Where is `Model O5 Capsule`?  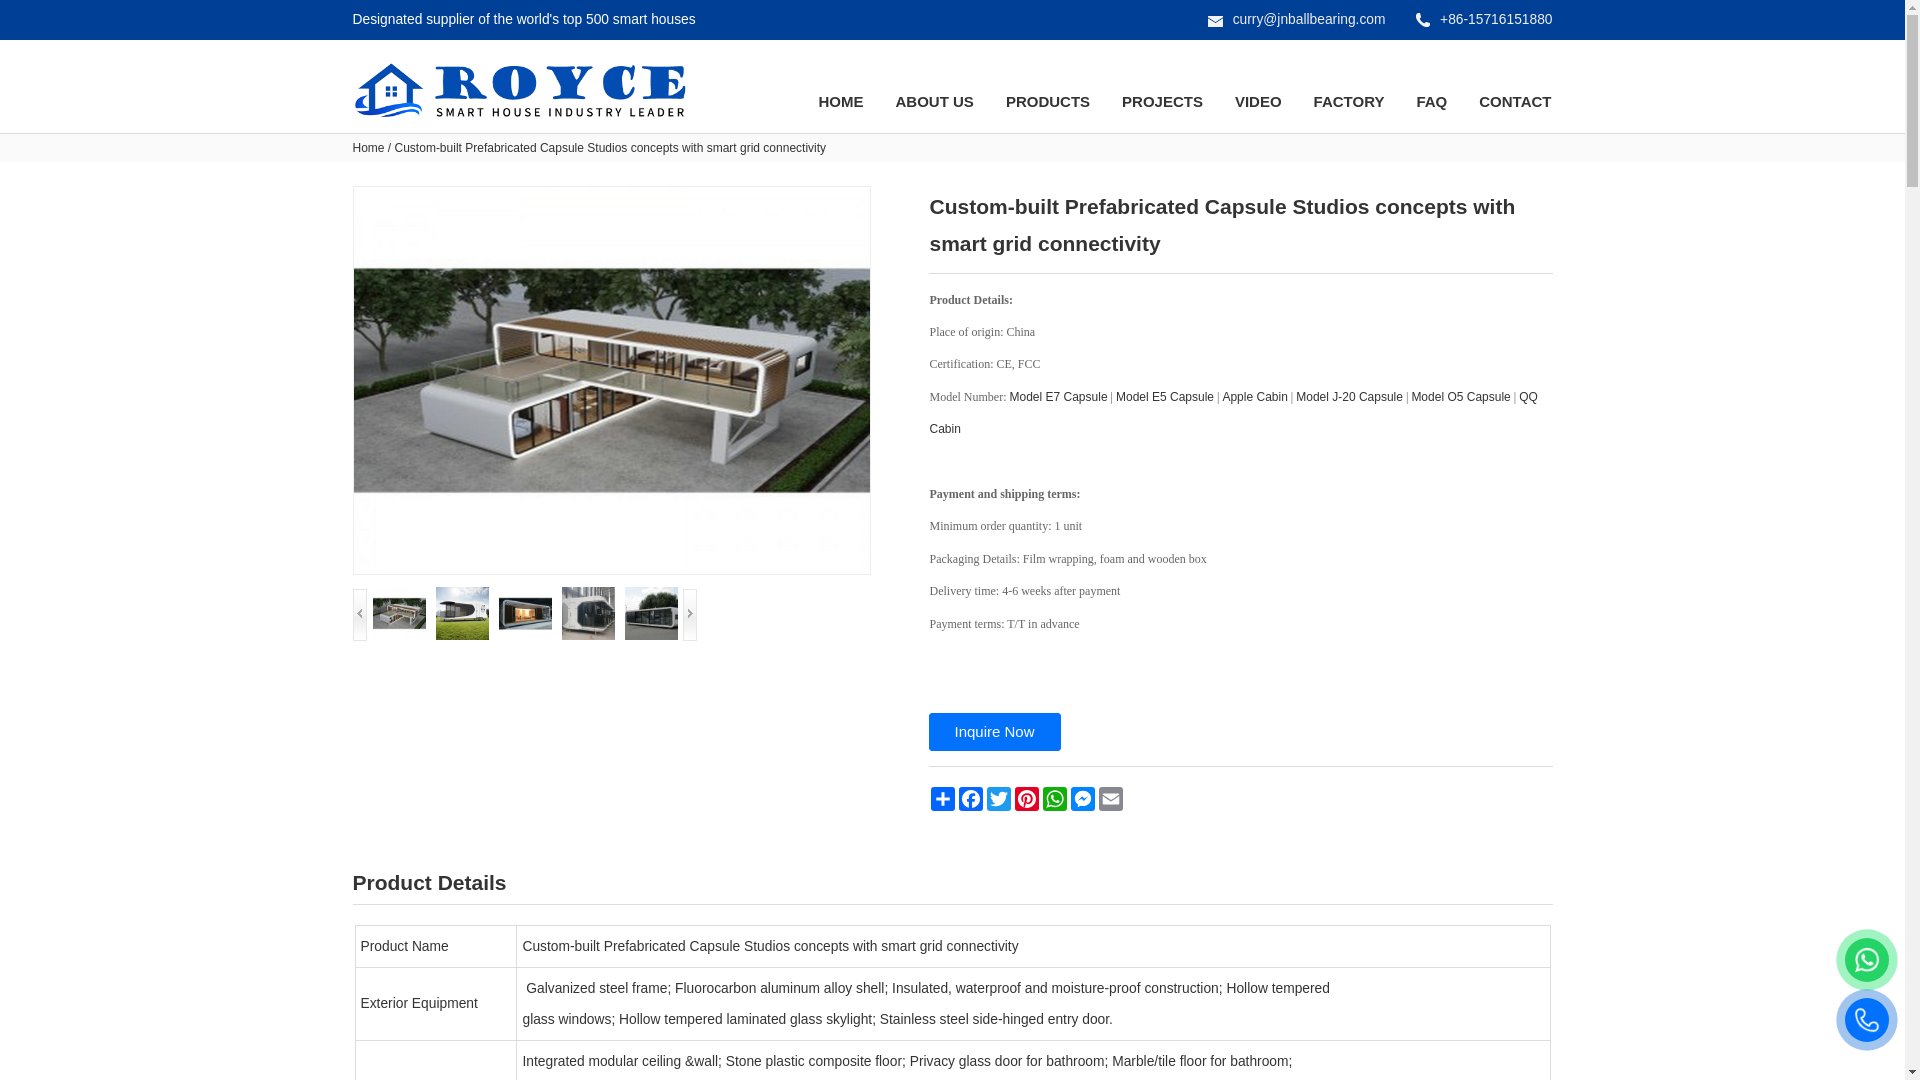
Model O5 Capsule is located at coordinates (1460, 396).